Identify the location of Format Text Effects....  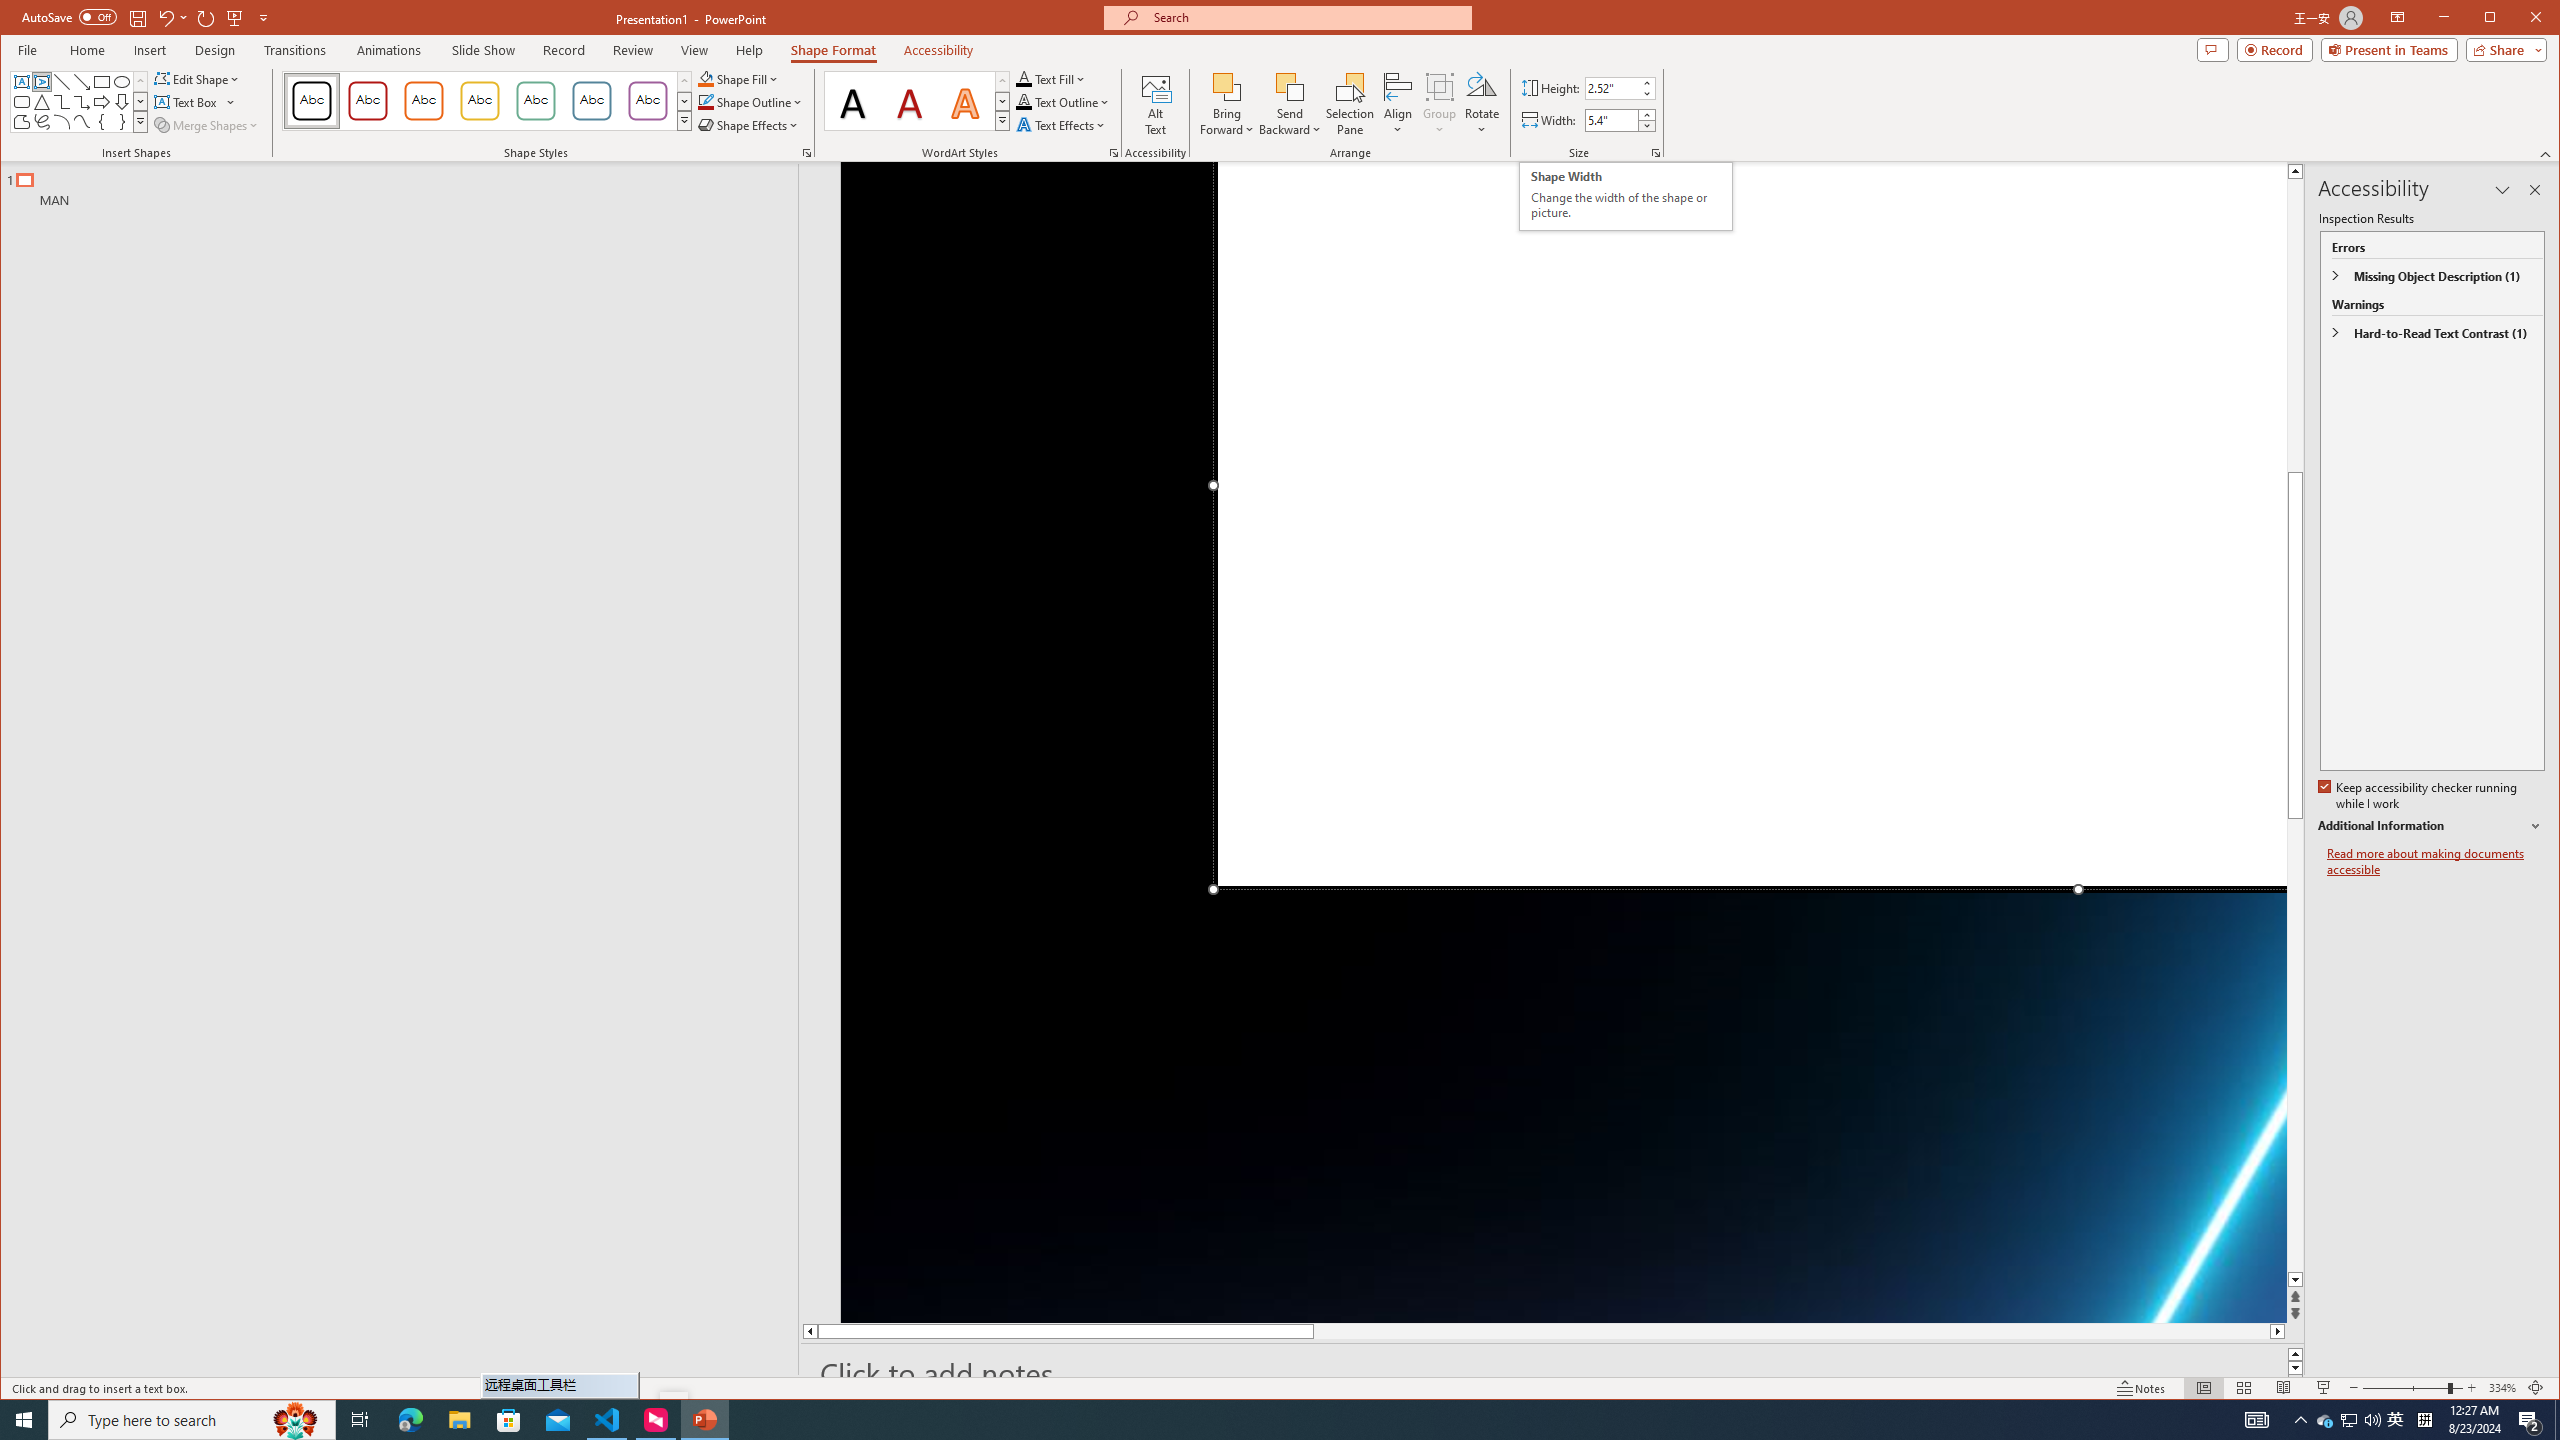
(1113, 153).